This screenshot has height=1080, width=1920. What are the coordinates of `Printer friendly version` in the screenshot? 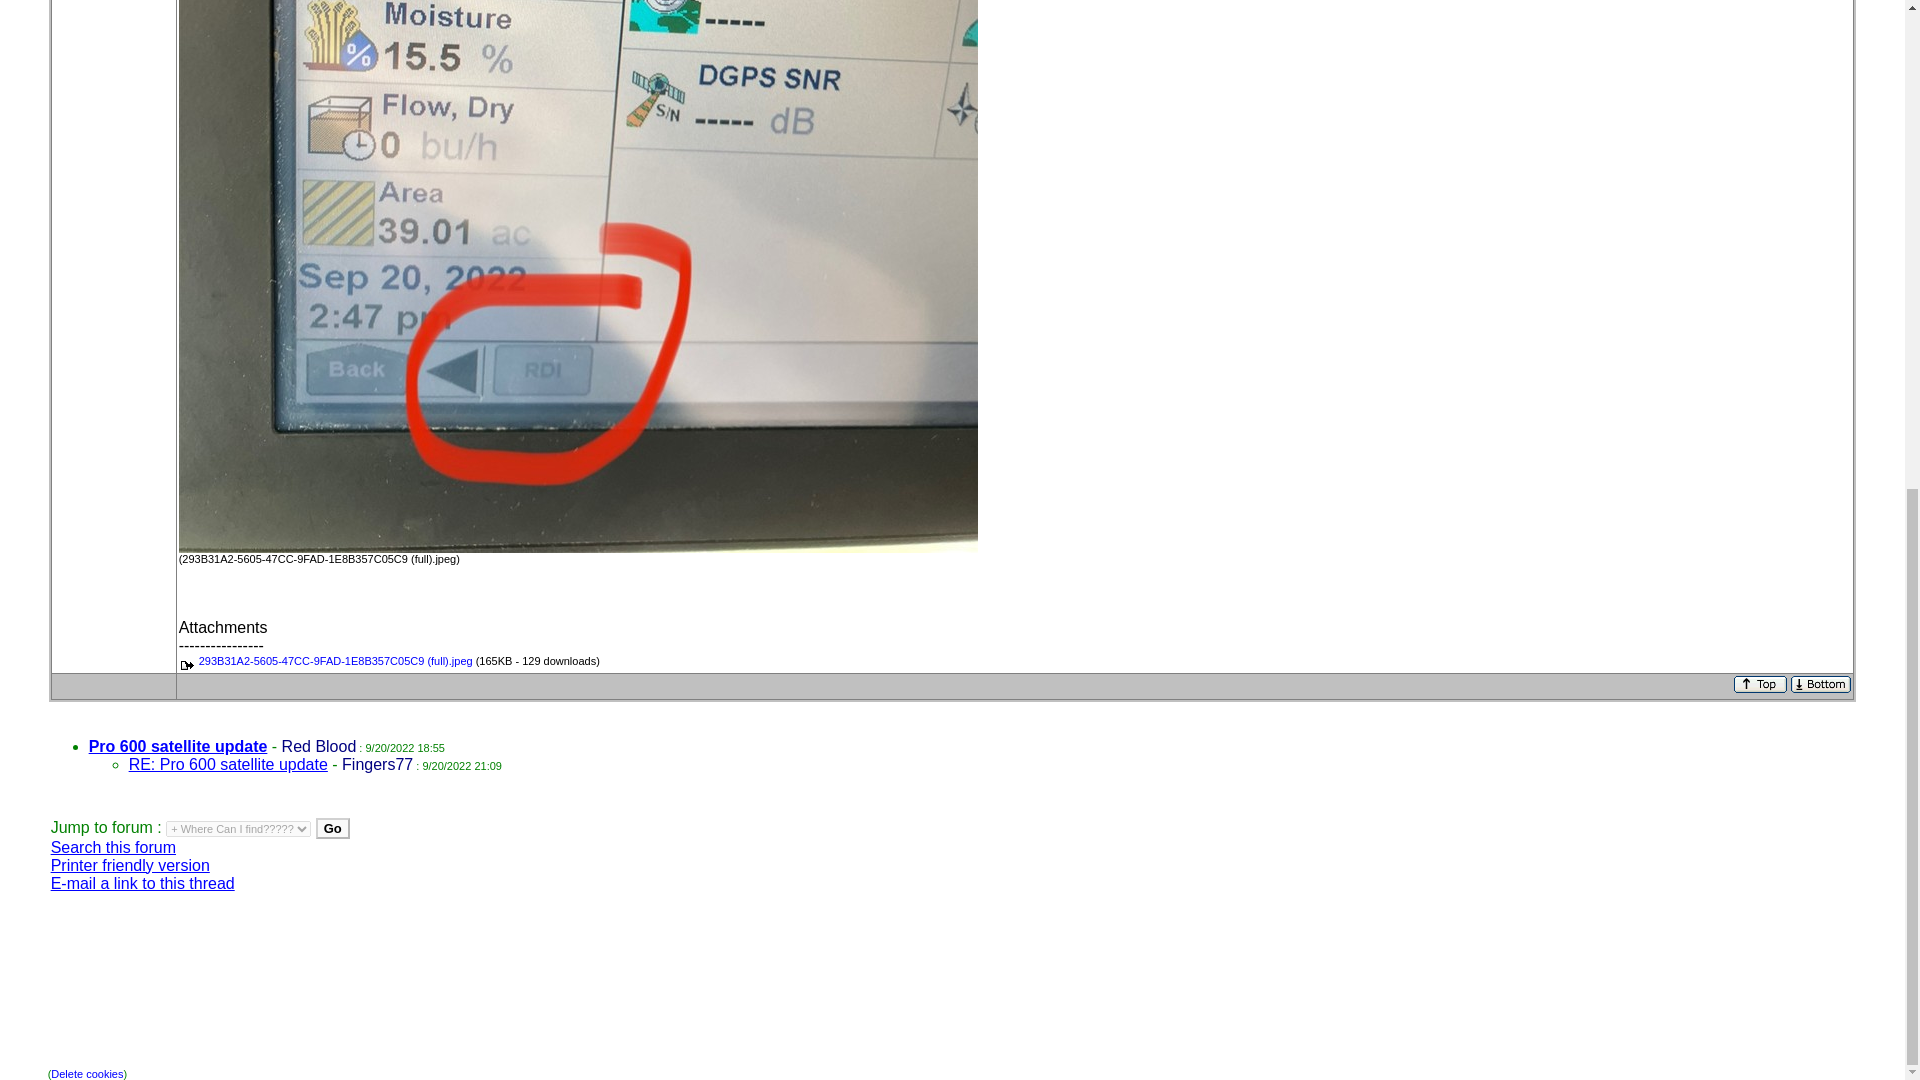 It's located at (130, 864).